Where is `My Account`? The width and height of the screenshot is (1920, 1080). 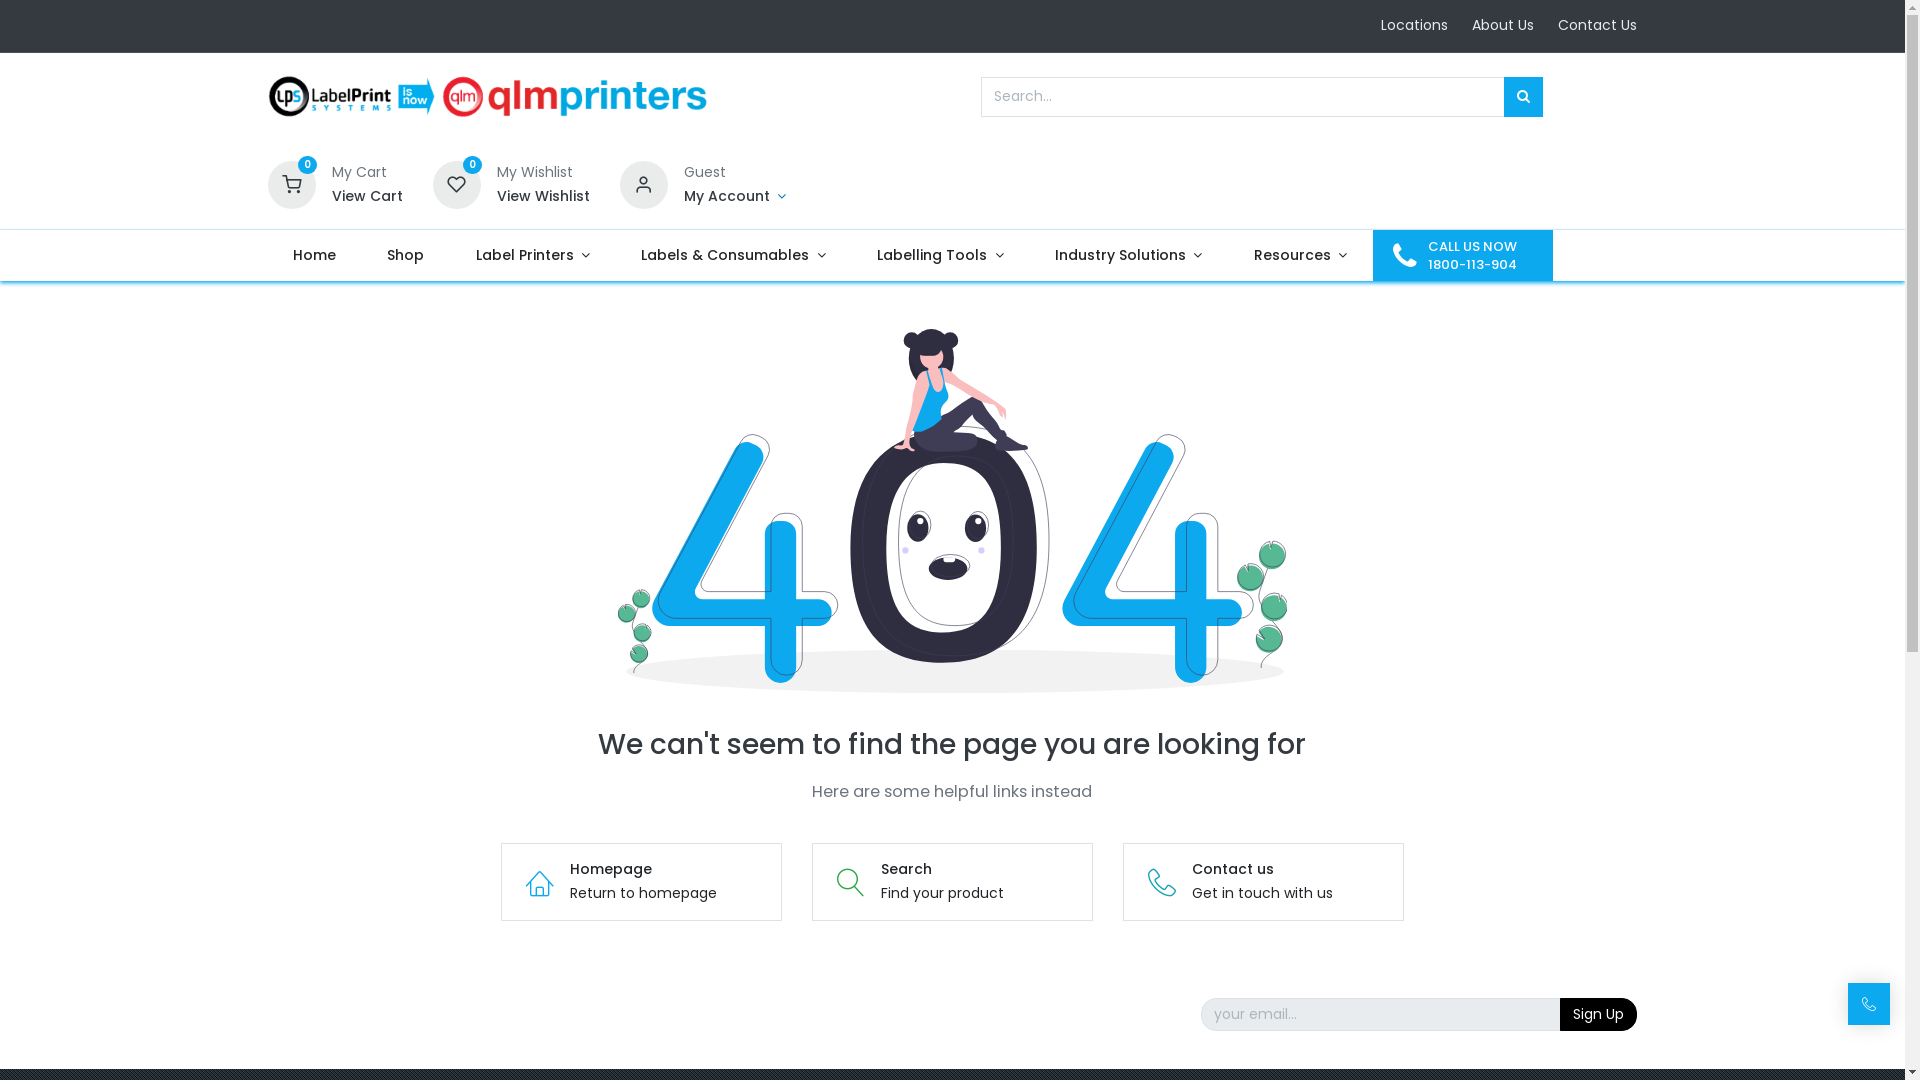
My Account is located at coordinates (736, 196).